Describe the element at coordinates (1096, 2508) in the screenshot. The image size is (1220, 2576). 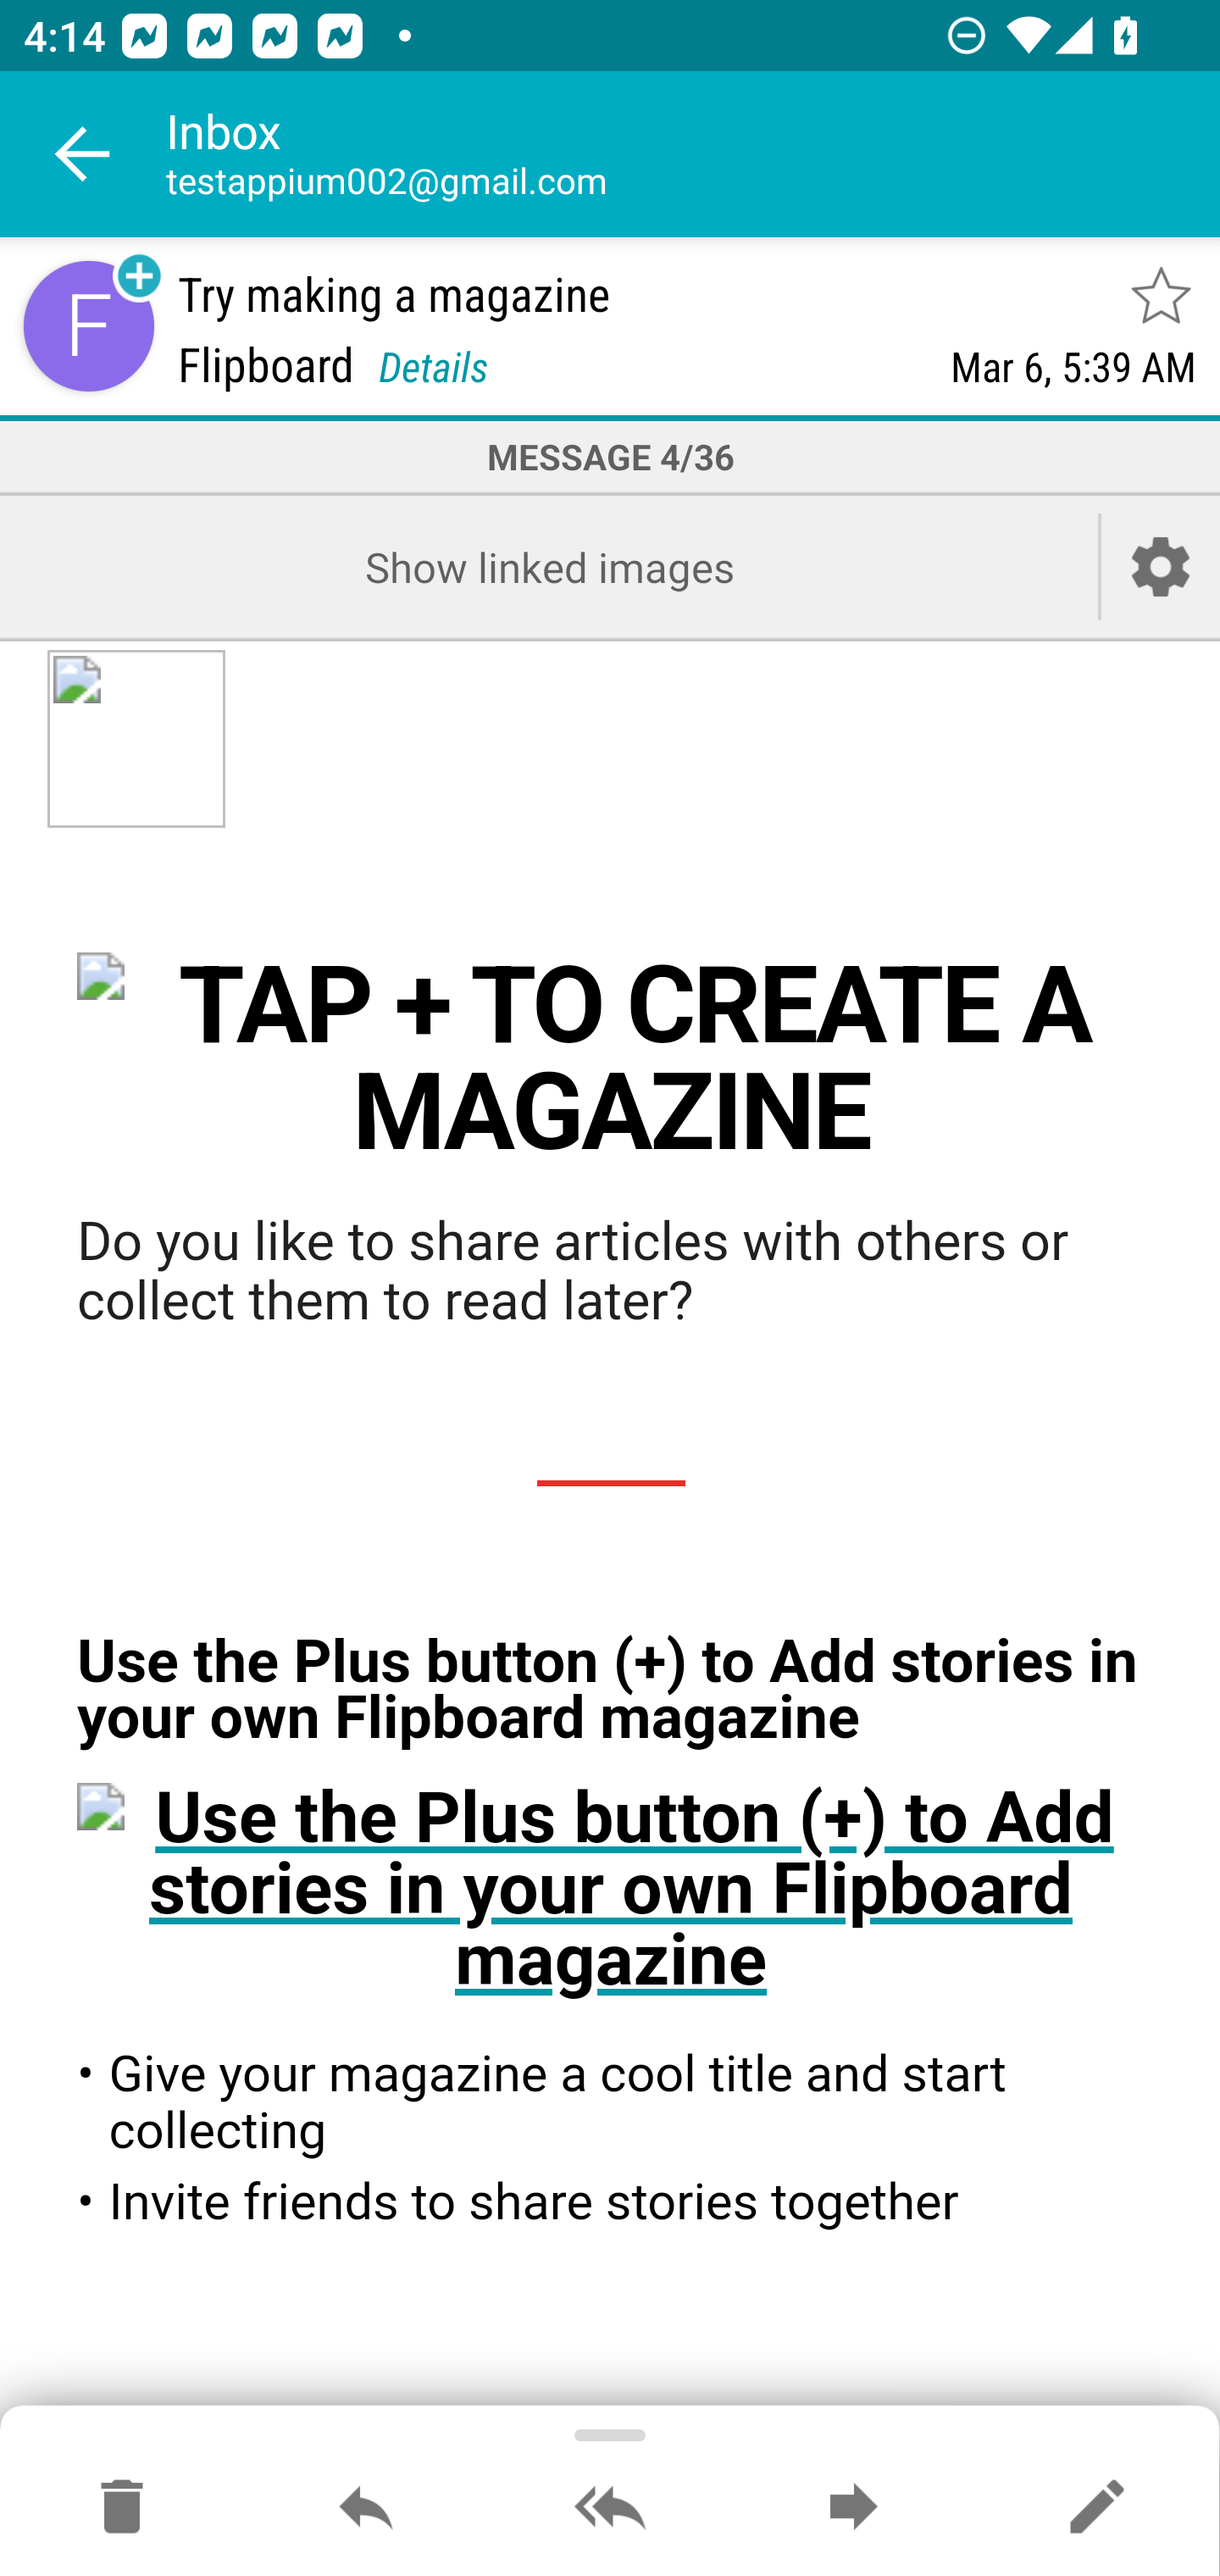
I see `Reply as new` at that location.